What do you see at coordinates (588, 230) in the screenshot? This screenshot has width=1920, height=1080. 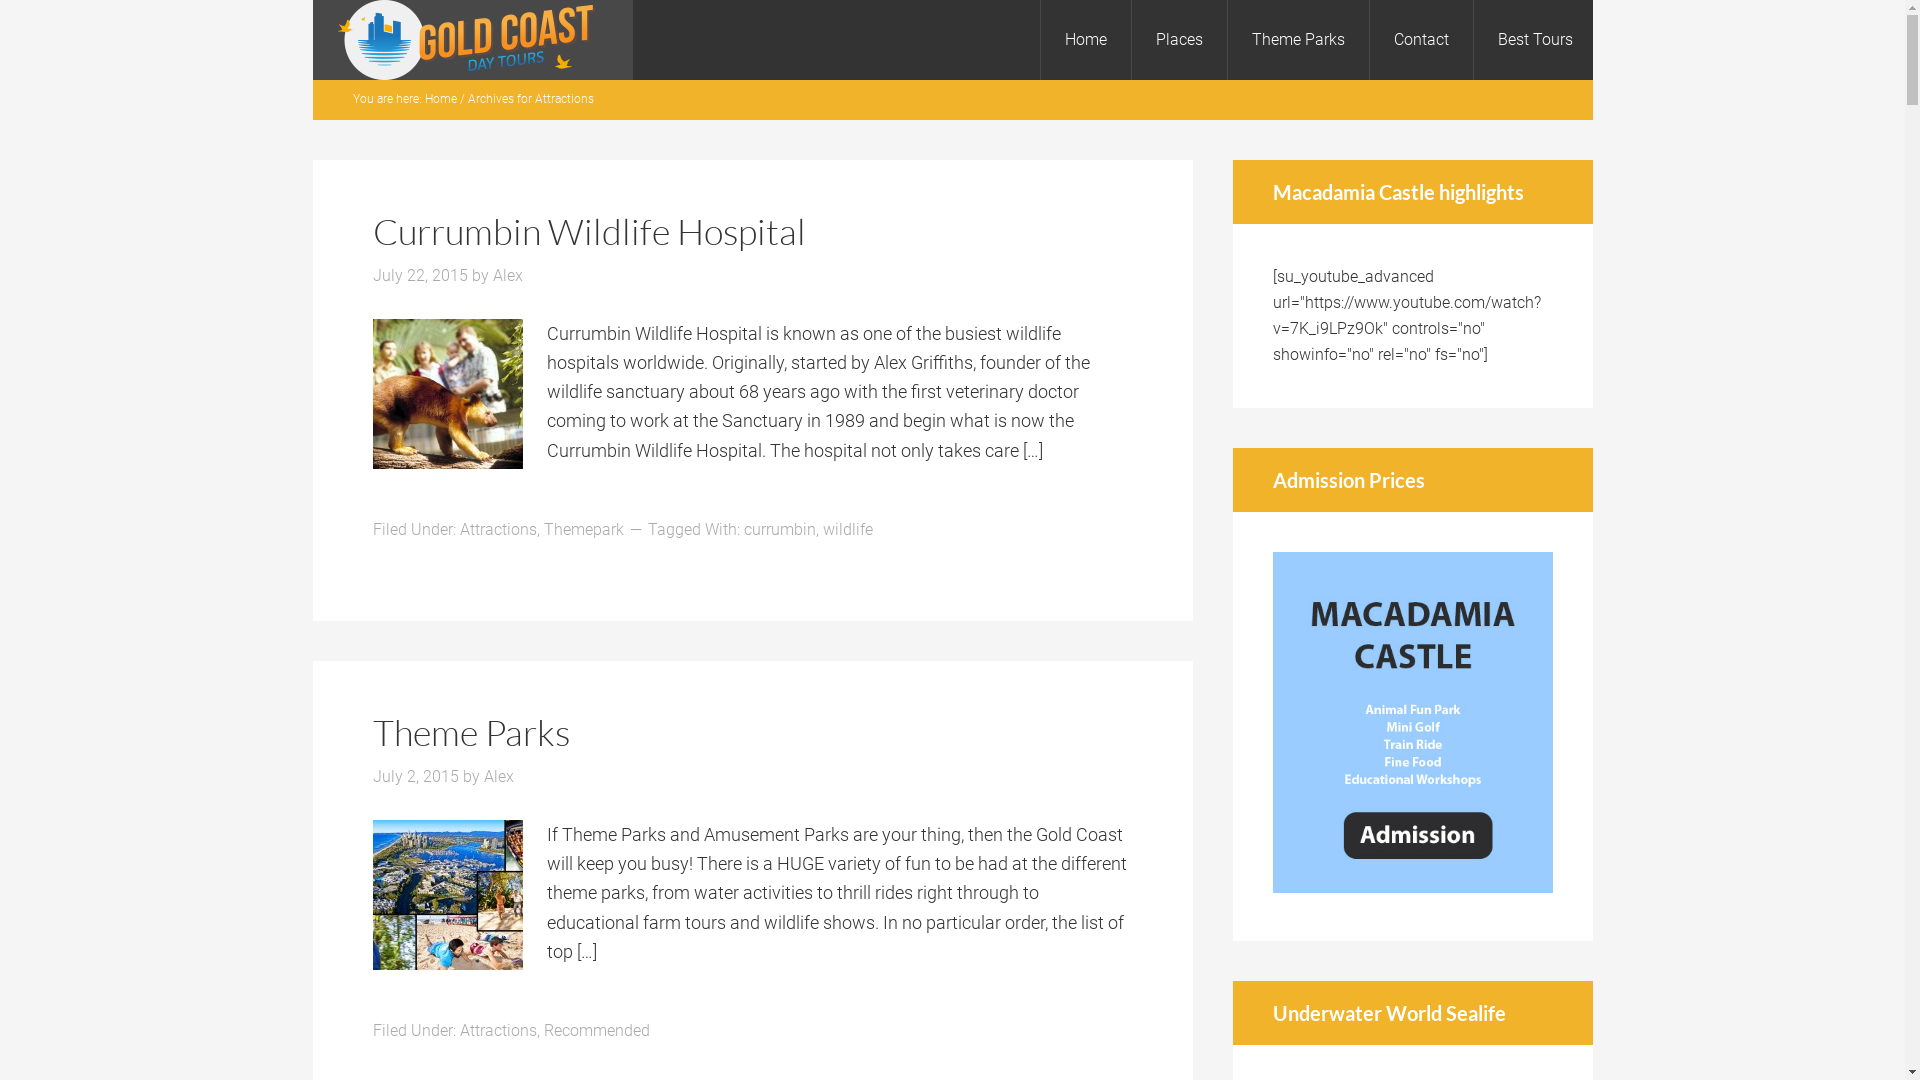 I see `Currumbin Wildlife Hospital` at bounding box center [588, 230].